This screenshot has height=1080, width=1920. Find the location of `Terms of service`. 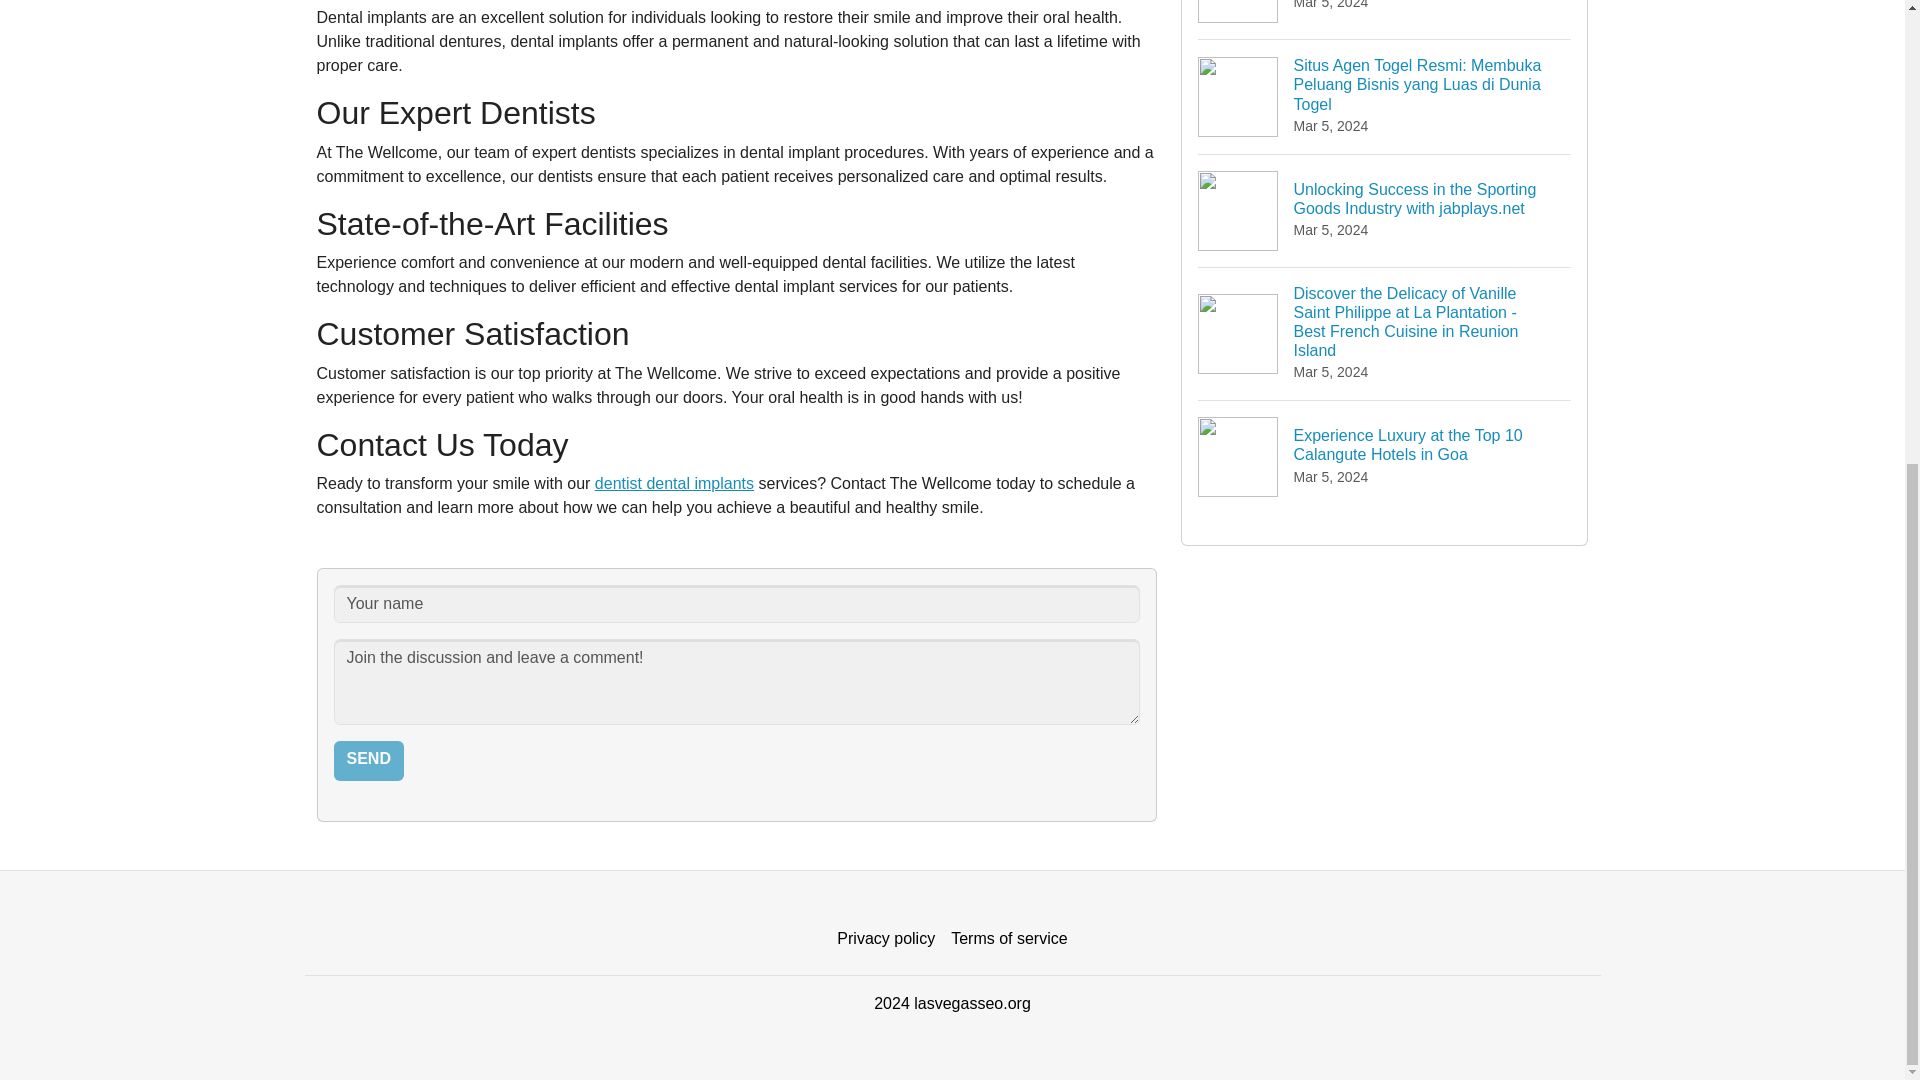

Terms of service is located at coordinates (1008, 939).